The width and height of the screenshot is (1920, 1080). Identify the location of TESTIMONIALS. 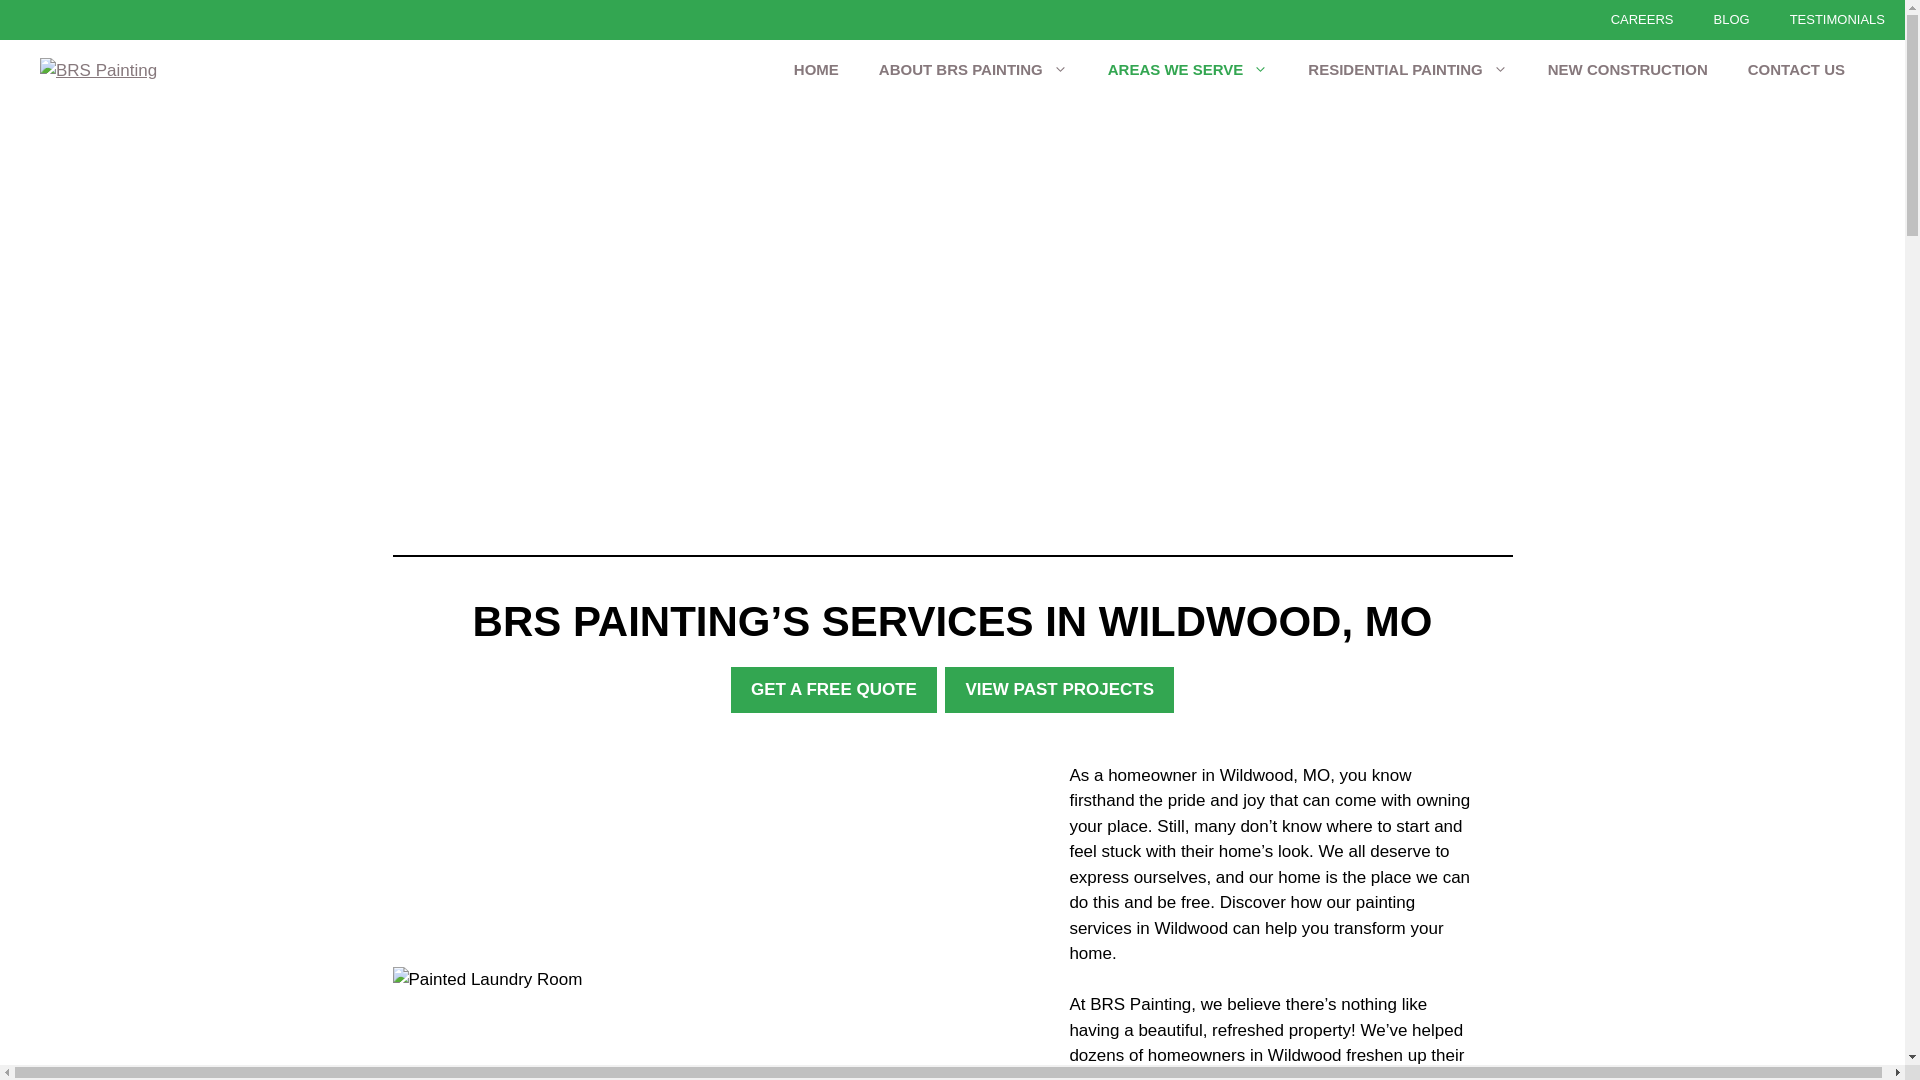
(1837, 20).